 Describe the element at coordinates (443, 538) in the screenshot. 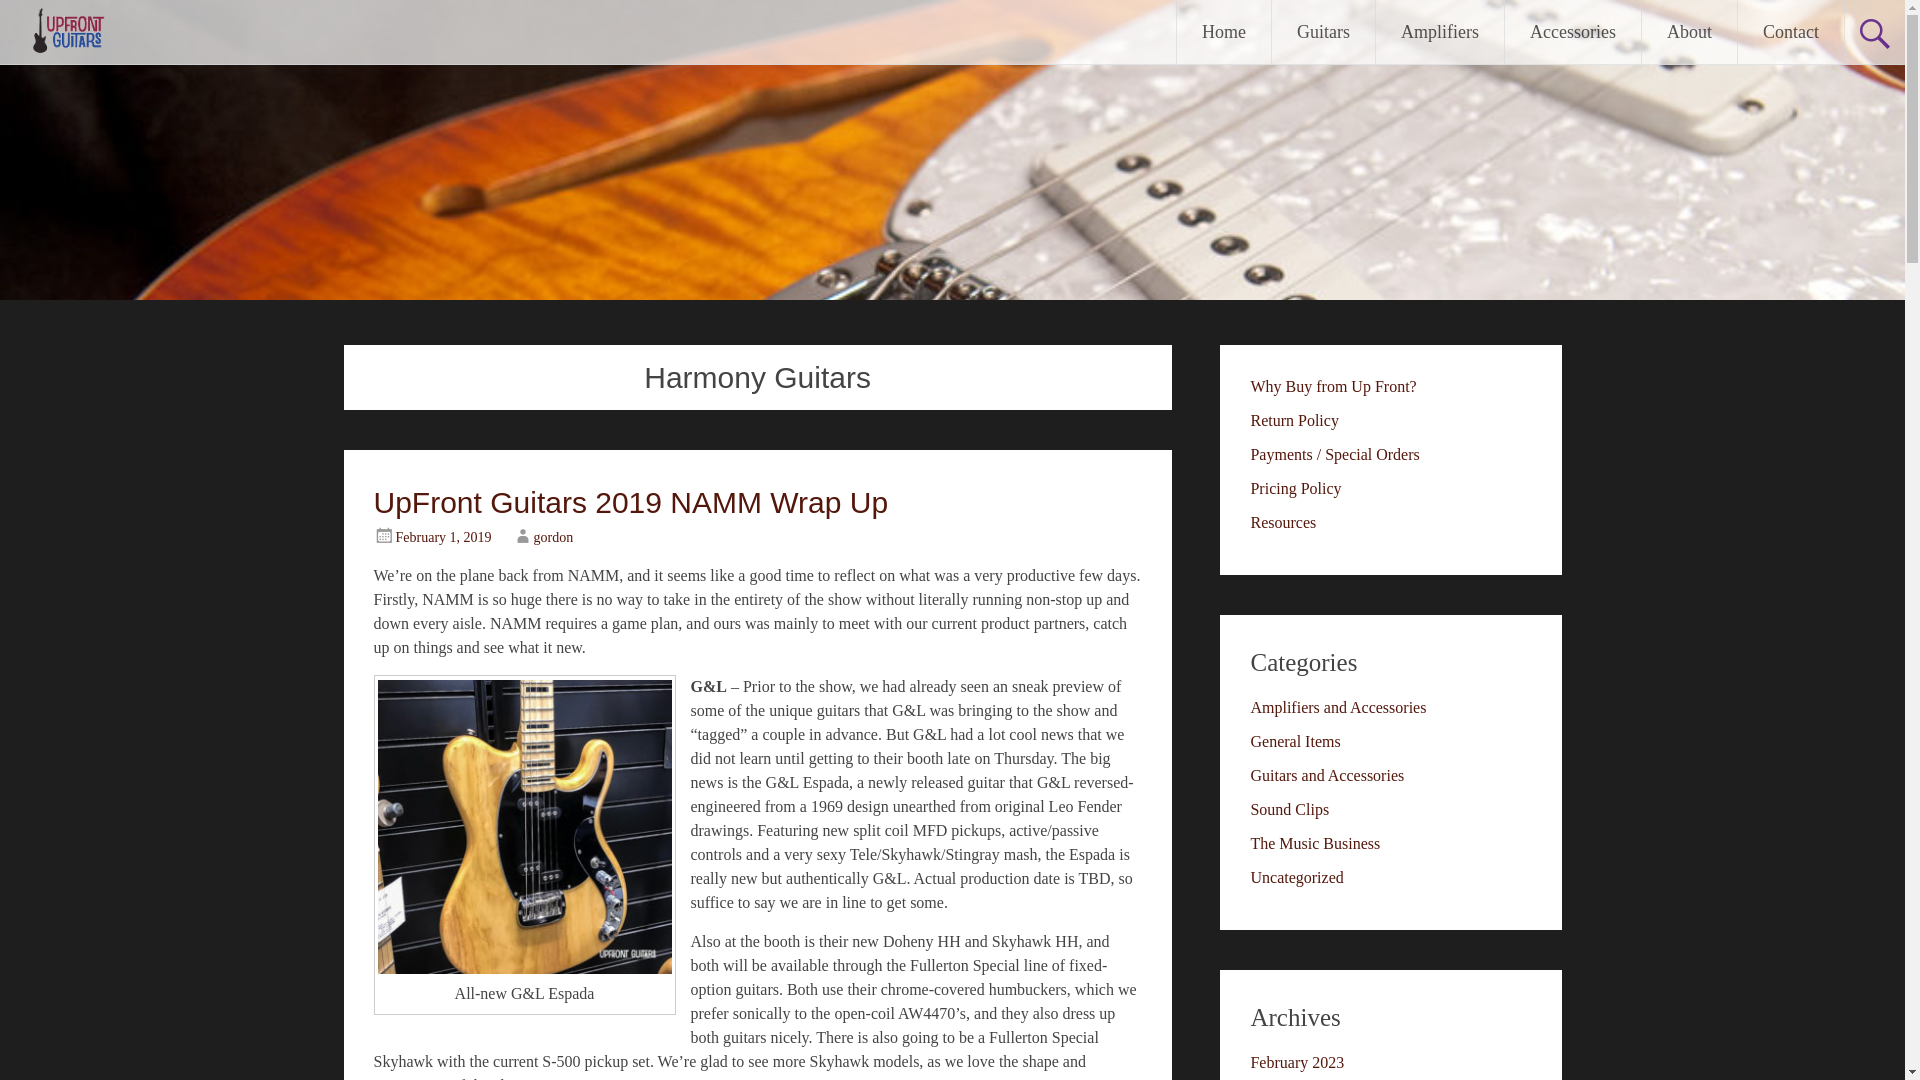

I see `February 1, 2019` at that location.